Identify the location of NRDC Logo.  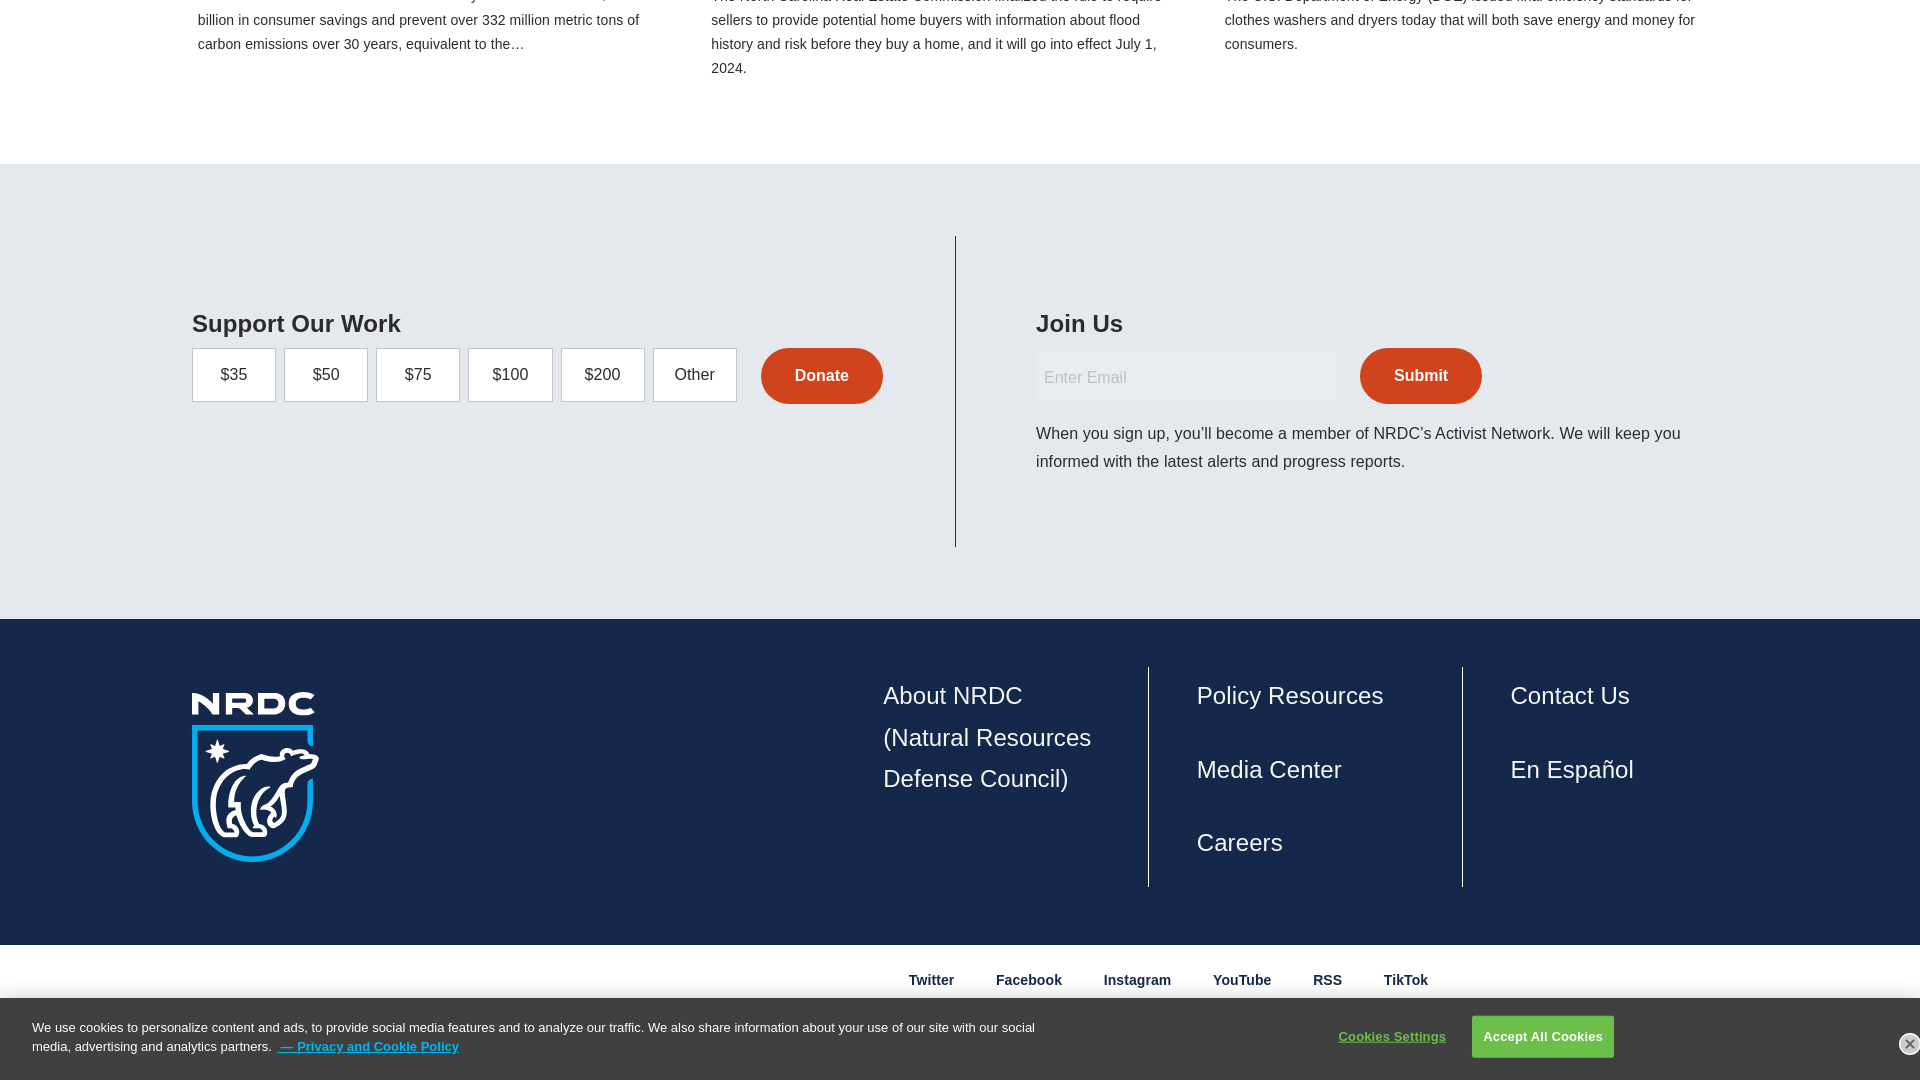
(255, 776).